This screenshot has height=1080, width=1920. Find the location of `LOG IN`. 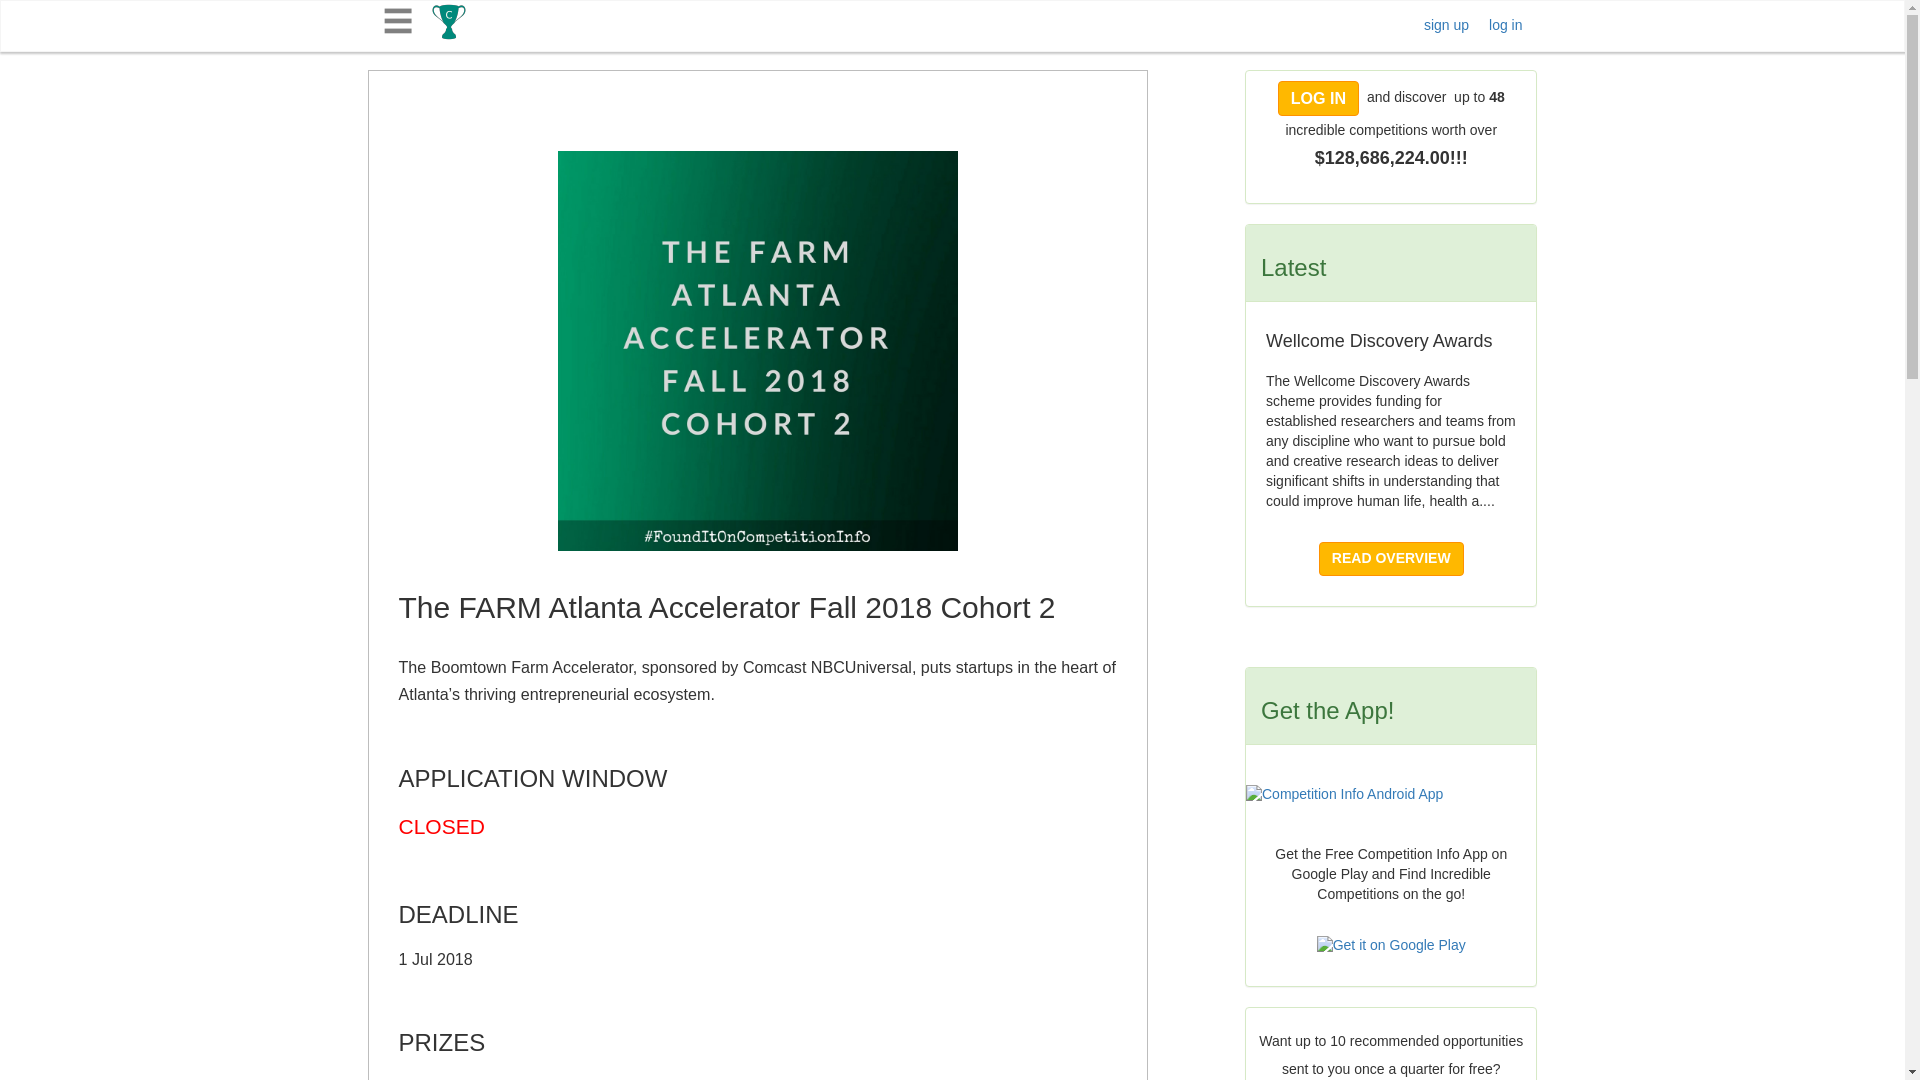

LOG IN is located at coordinates (1318, 98).